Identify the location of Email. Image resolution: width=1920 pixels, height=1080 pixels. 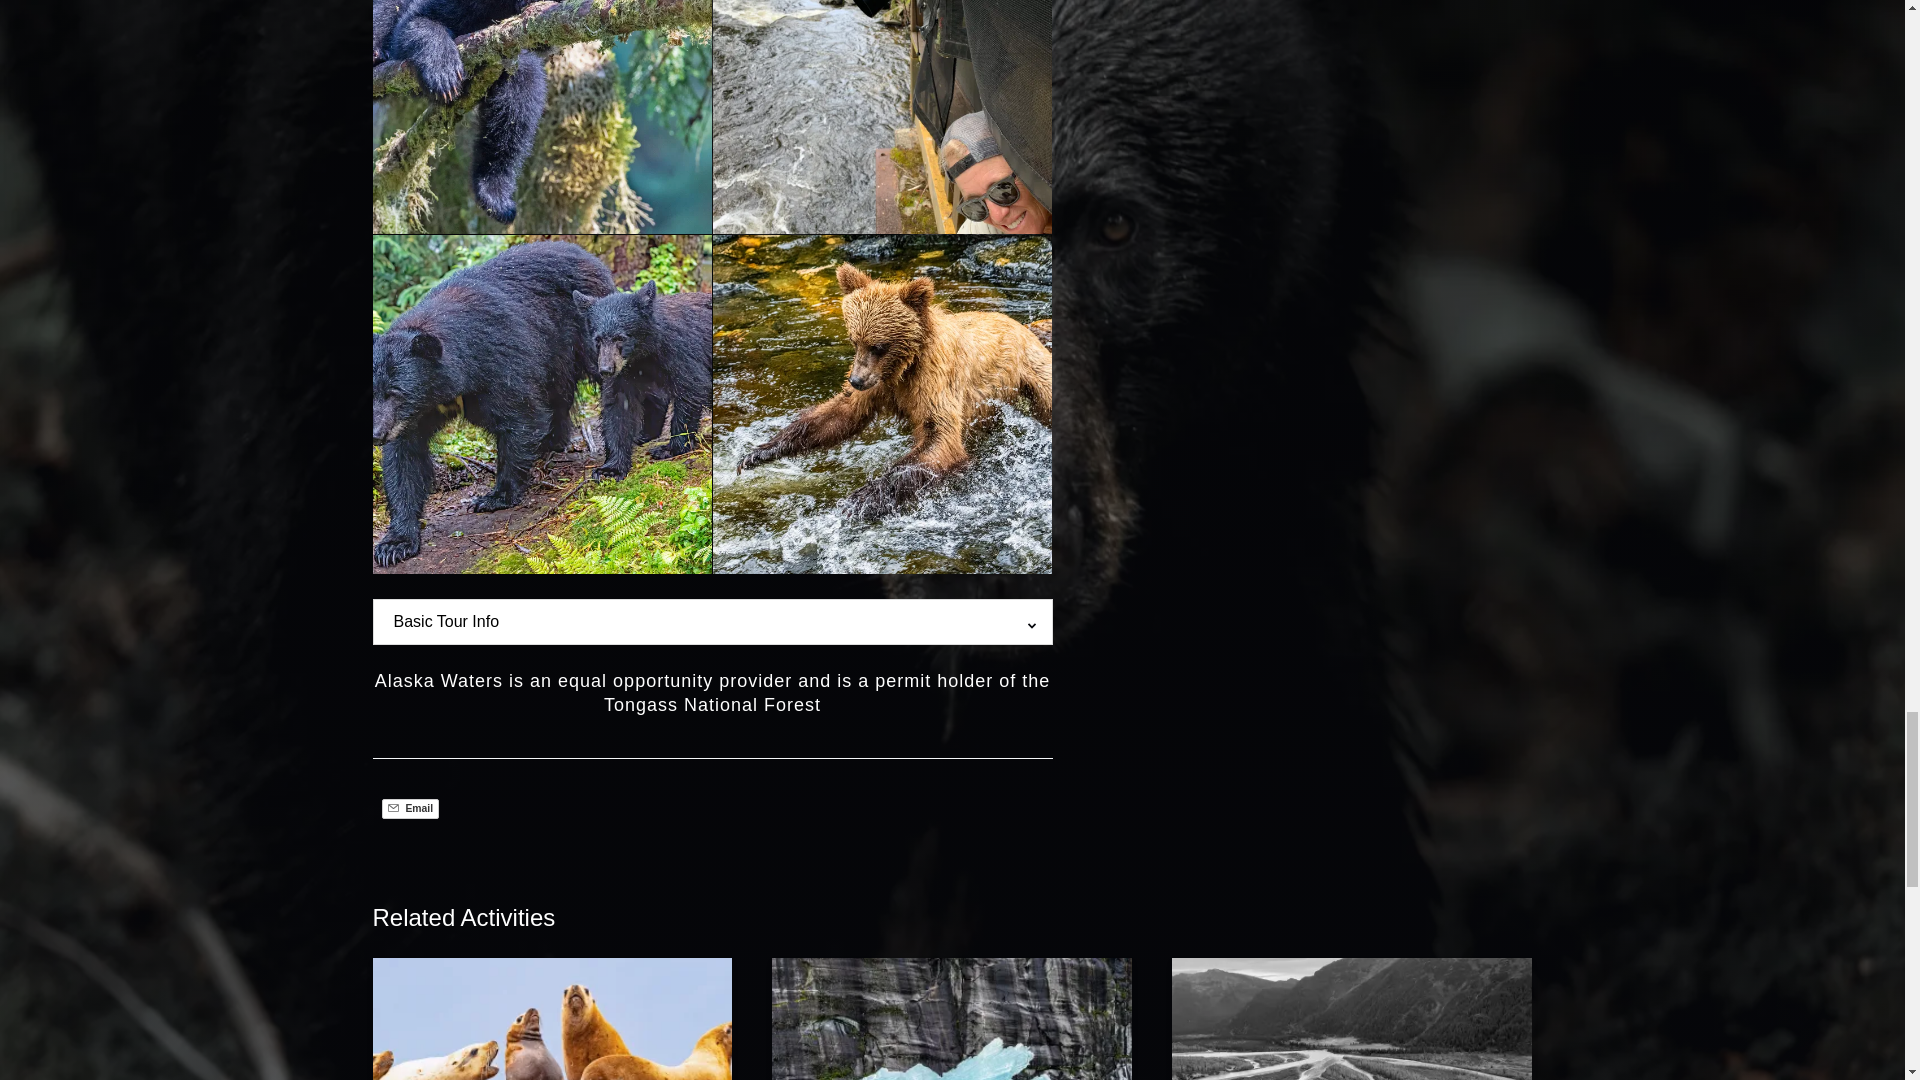
(410, 808).